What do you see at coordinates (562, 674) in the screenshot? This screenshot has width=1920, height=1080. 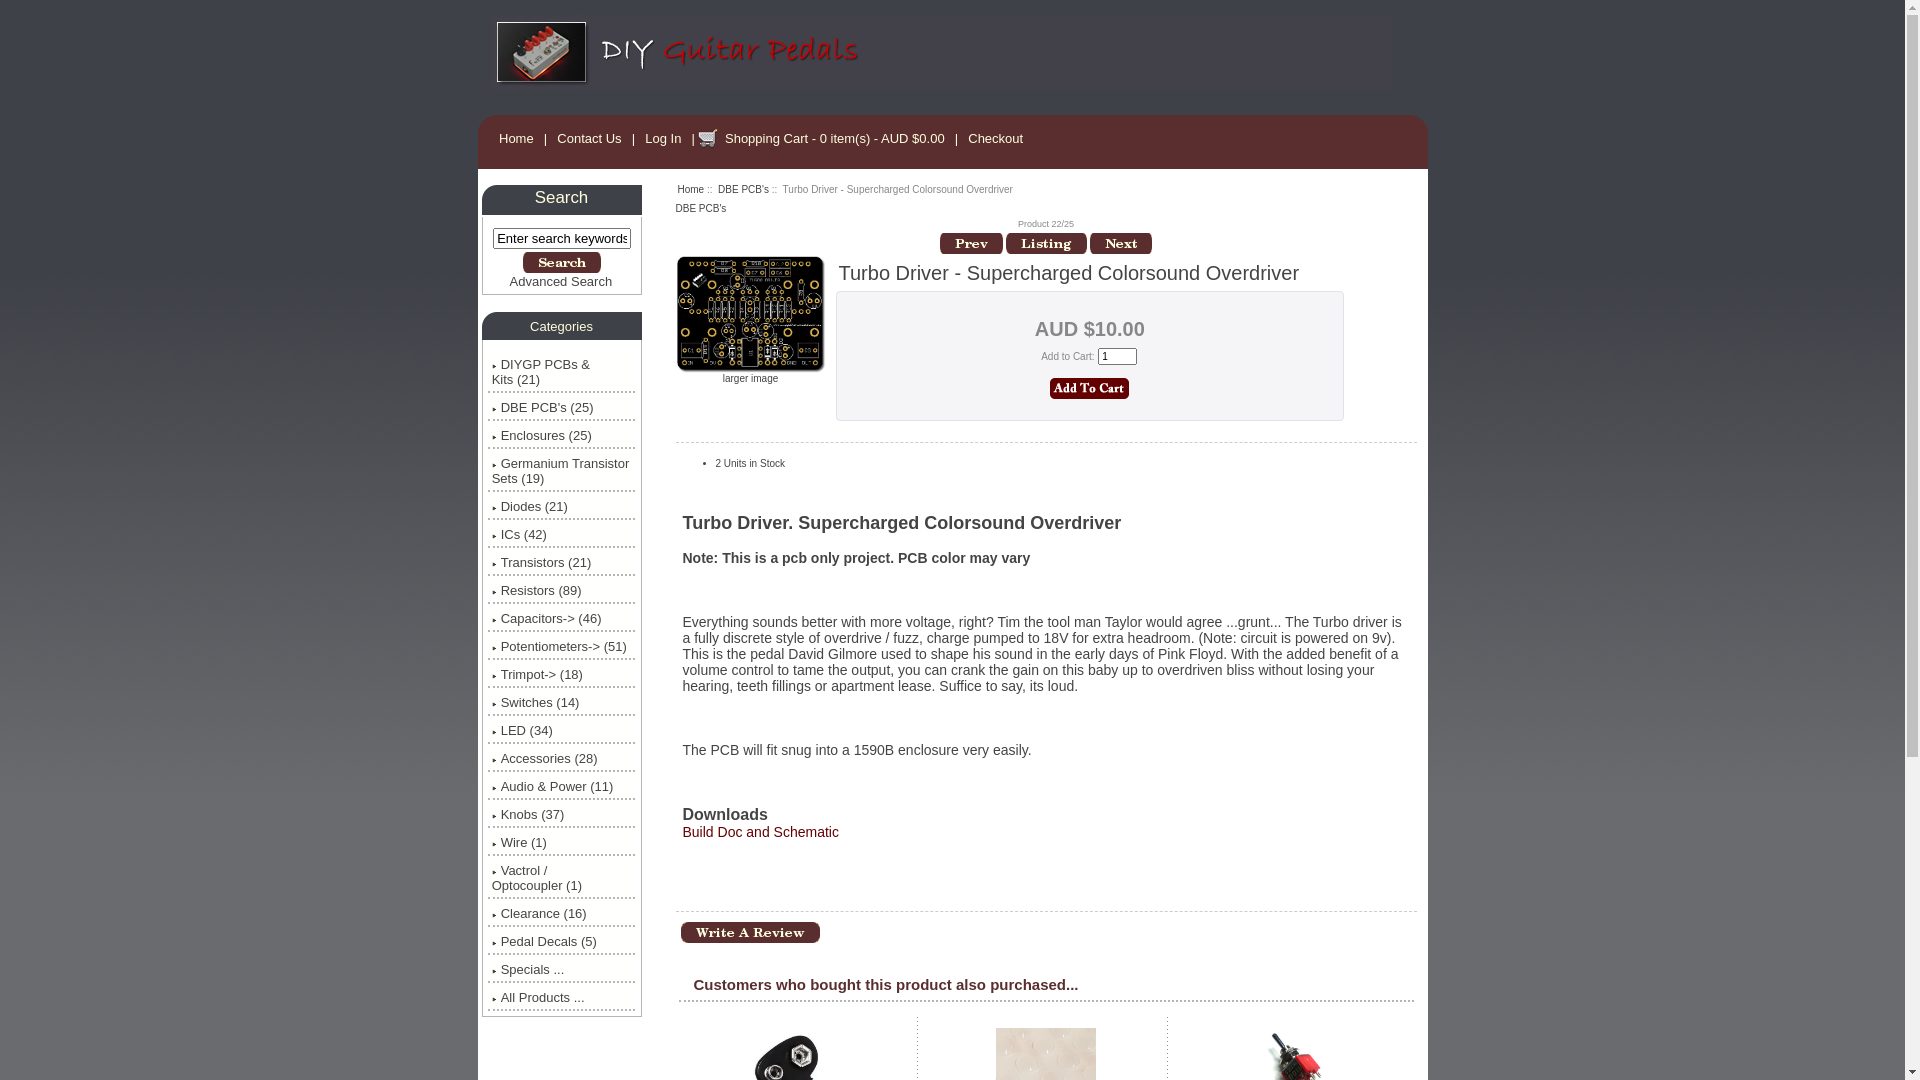 I see `Trimpot-> (18)` at bounding box center [562, 674].